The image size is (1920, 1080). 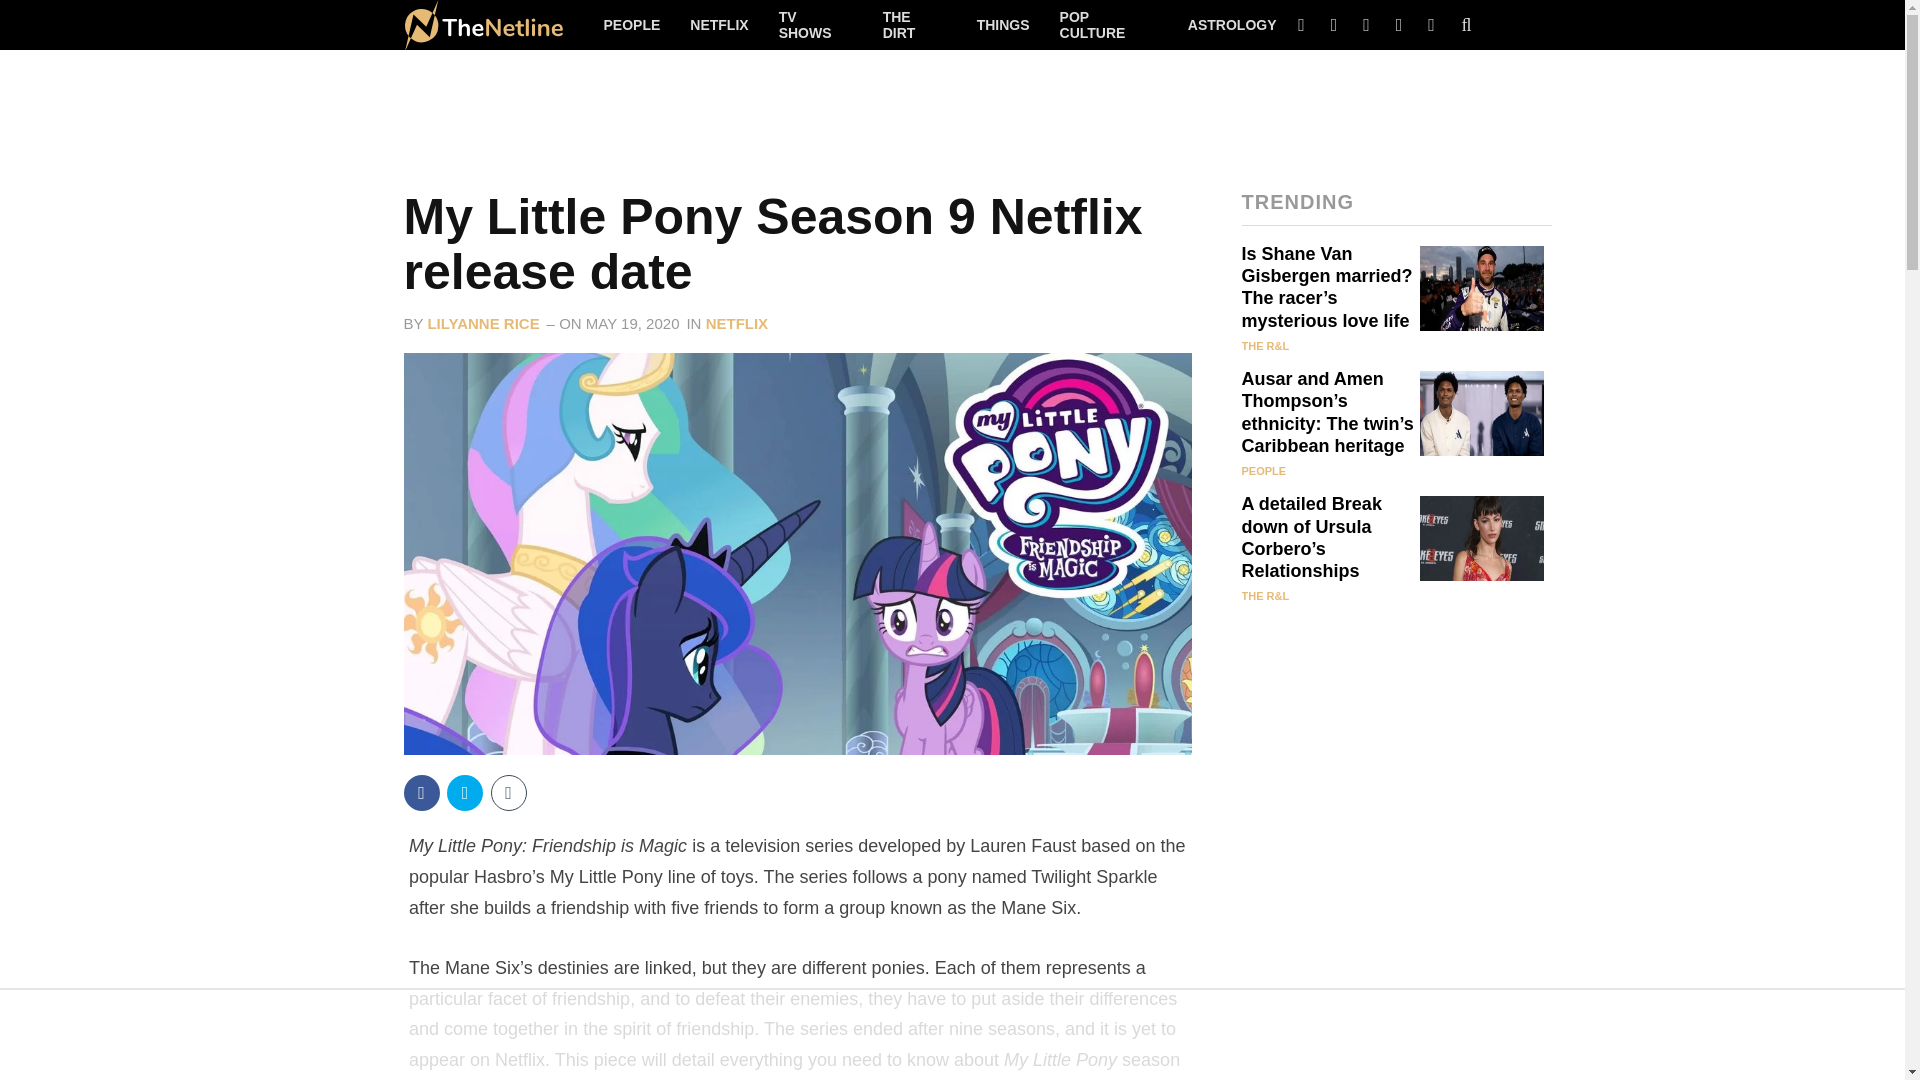 I want to click on THE DIRT, so click(x=914, y=24).